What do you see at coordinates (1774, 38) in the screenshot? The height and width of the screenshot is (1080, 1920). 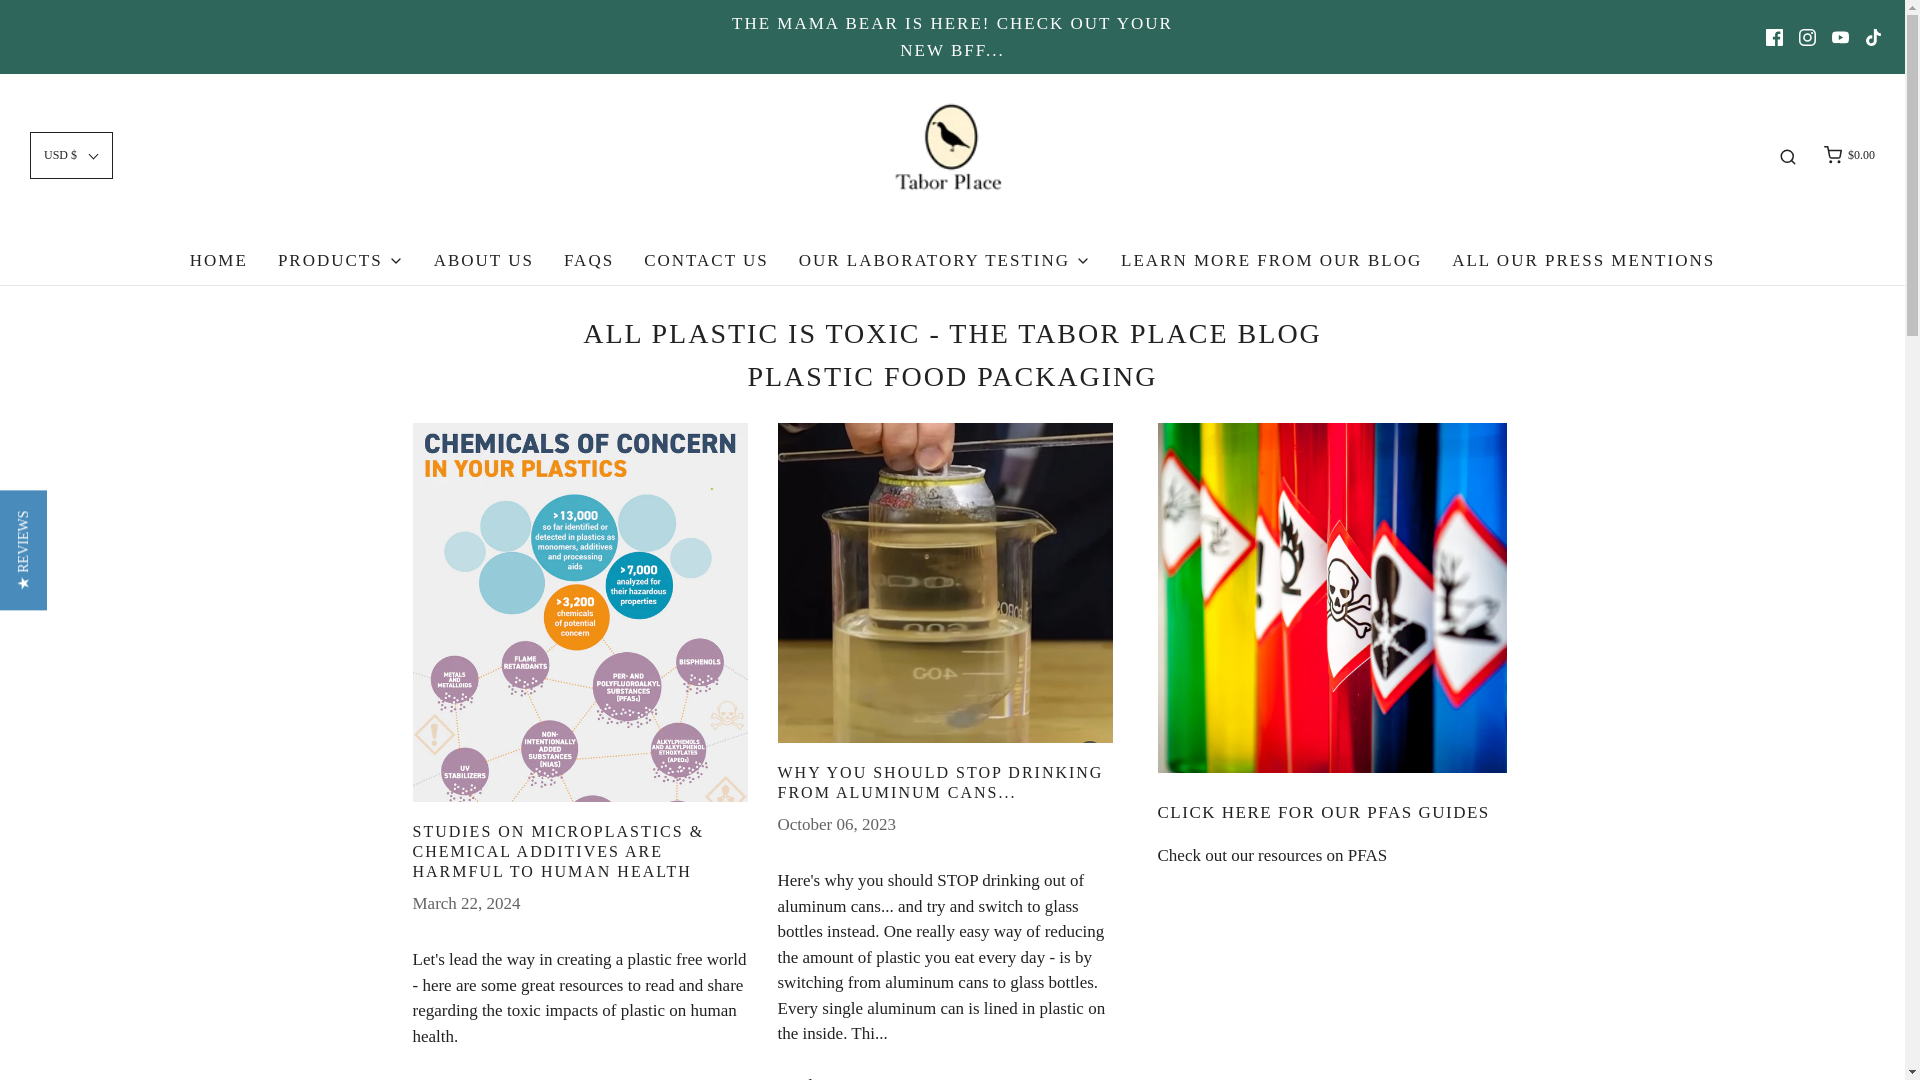 I see `FACEBOOK ICON` at bounding box center [1774, 38].